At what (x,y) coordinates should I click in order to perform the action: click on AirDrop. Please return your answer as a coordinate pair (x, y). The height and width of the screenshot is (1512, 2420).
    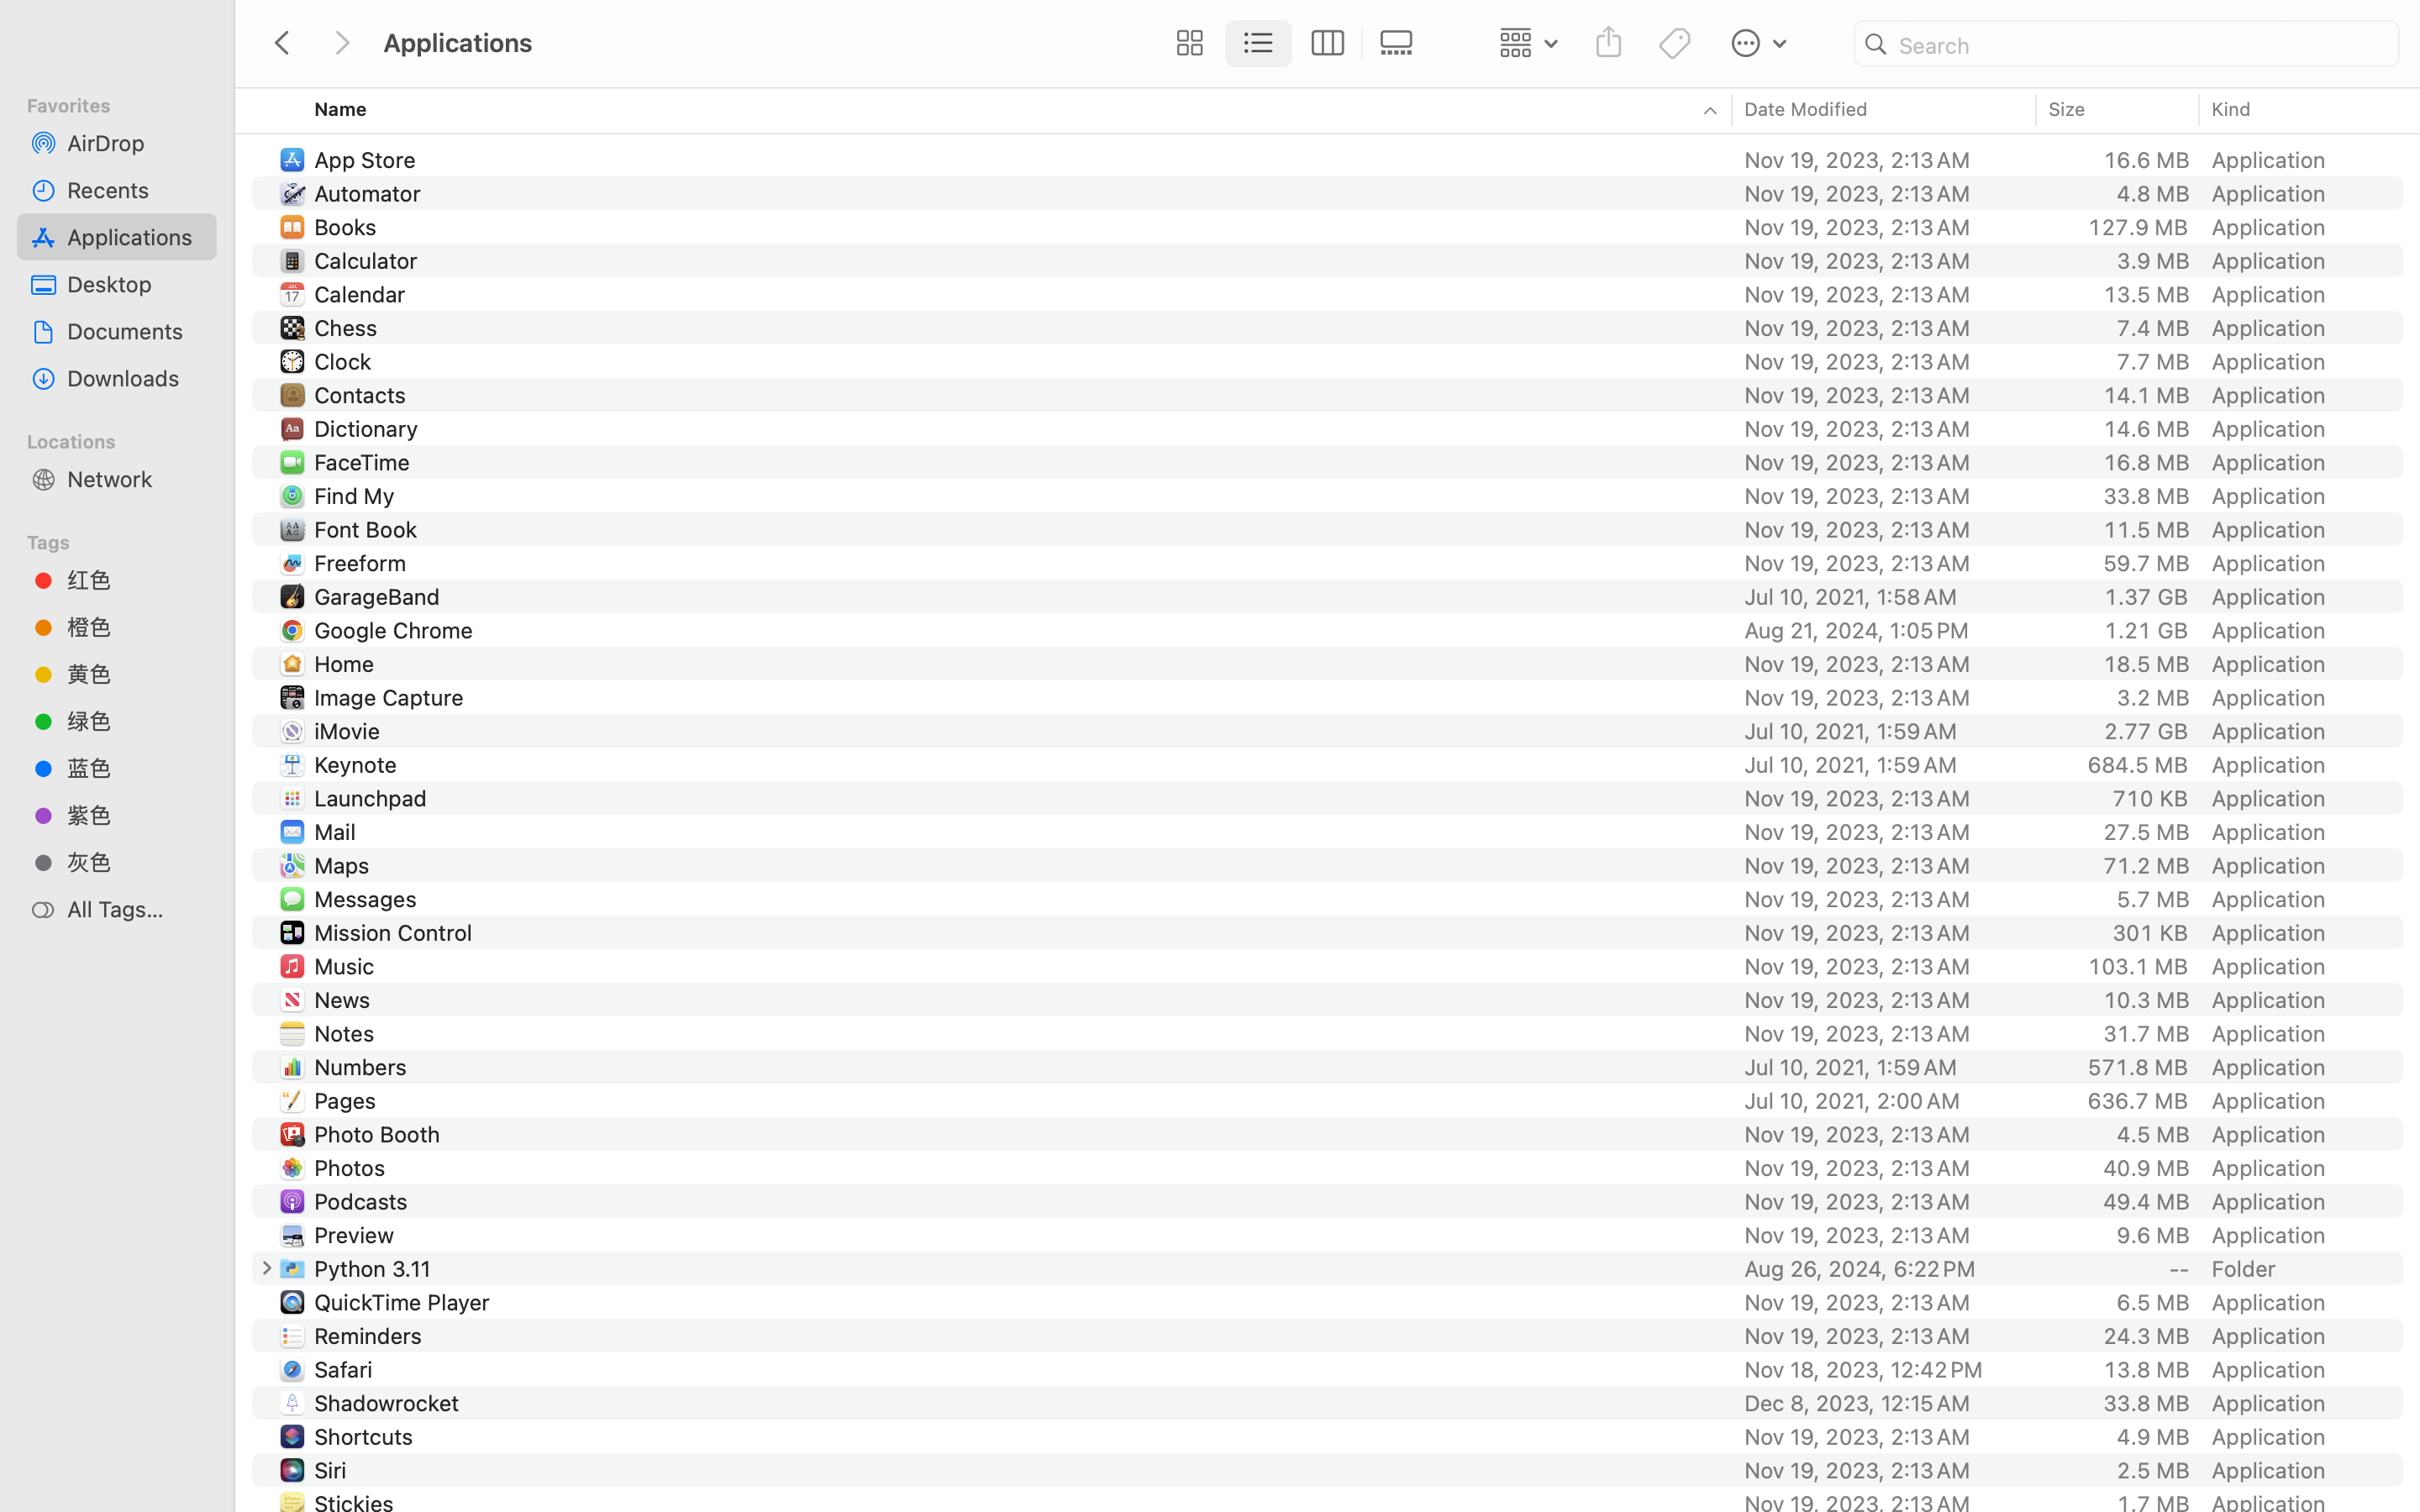
    Looking at the image, I should click on (135, 143).